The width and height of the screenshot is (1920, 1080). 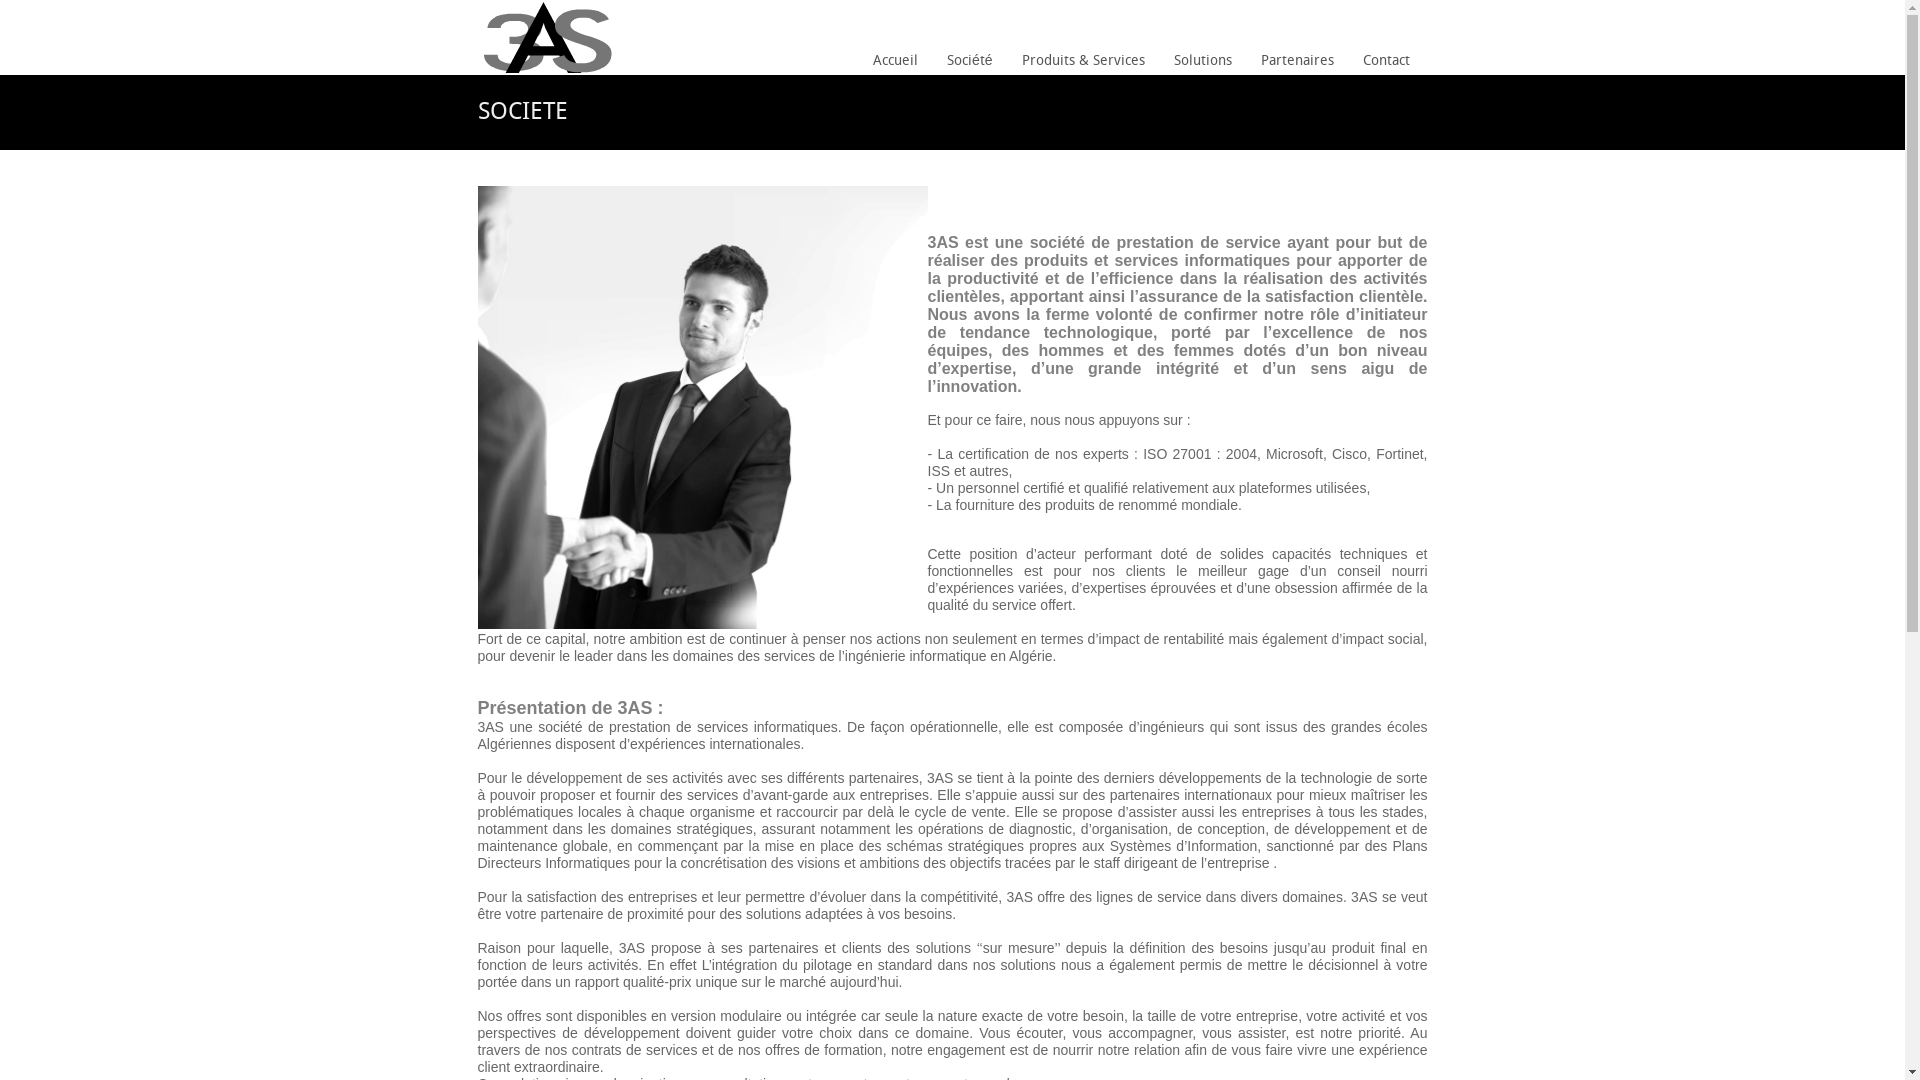 What do you see at coordinates (1298, 62) in the screenshot?
I see `Partenaires` at bounding box center [1298, 62].